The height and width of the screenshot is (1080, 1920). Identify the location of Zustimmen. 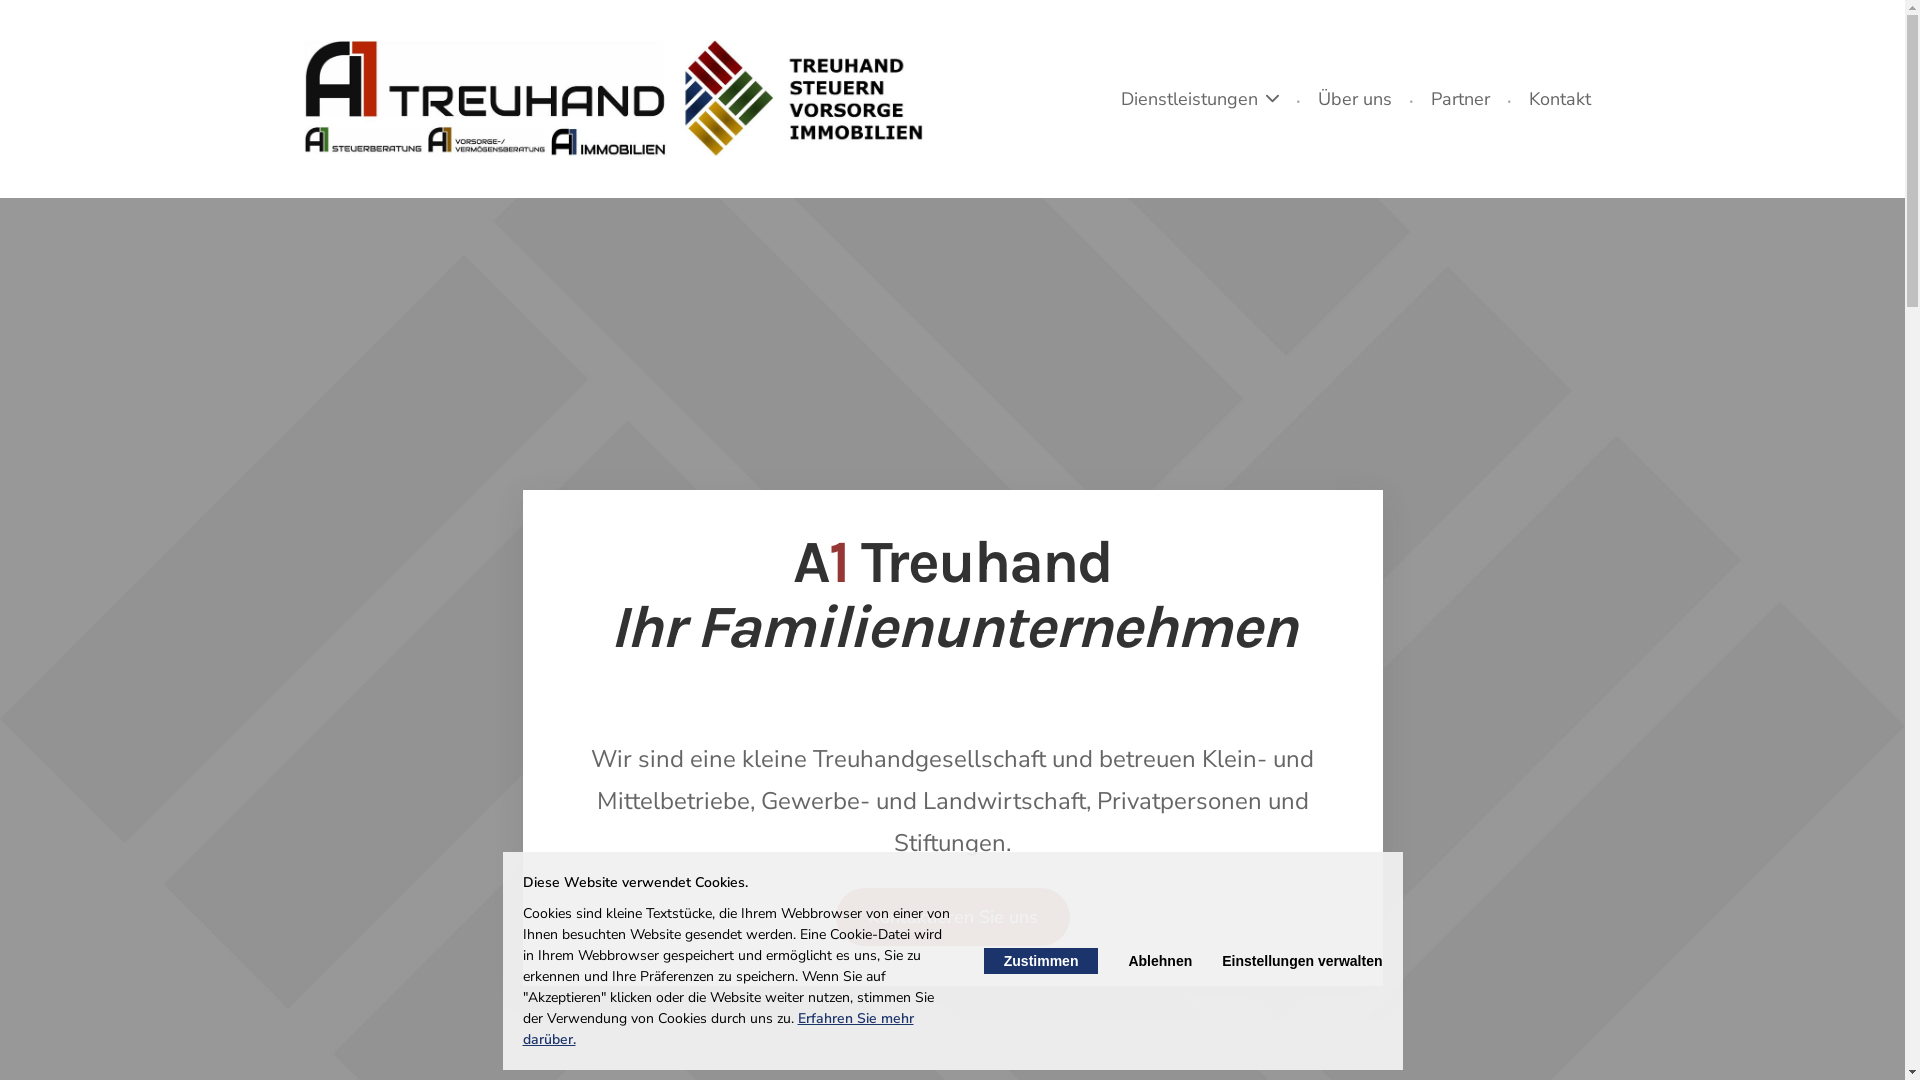
(1041, 961).